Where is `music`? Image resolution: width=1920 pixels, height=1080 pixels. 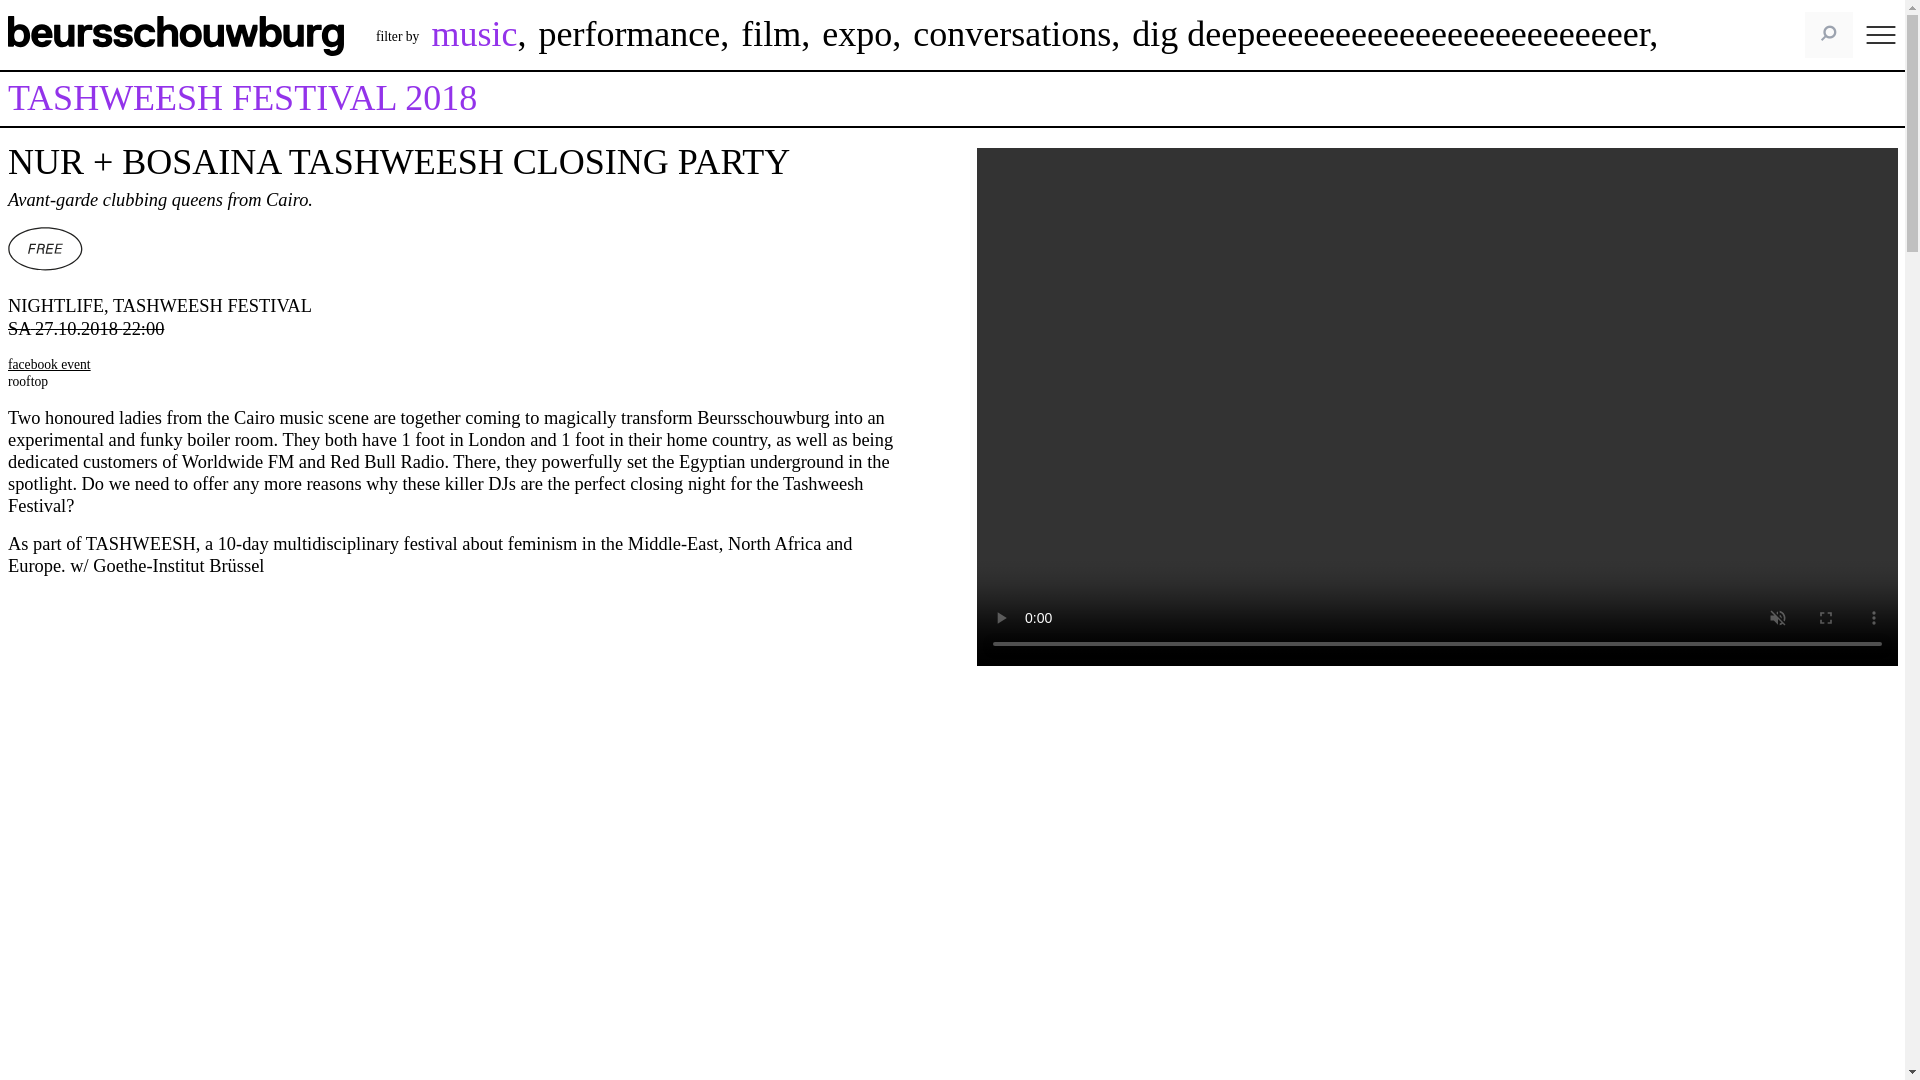
music is located at coordinates (473, 34).